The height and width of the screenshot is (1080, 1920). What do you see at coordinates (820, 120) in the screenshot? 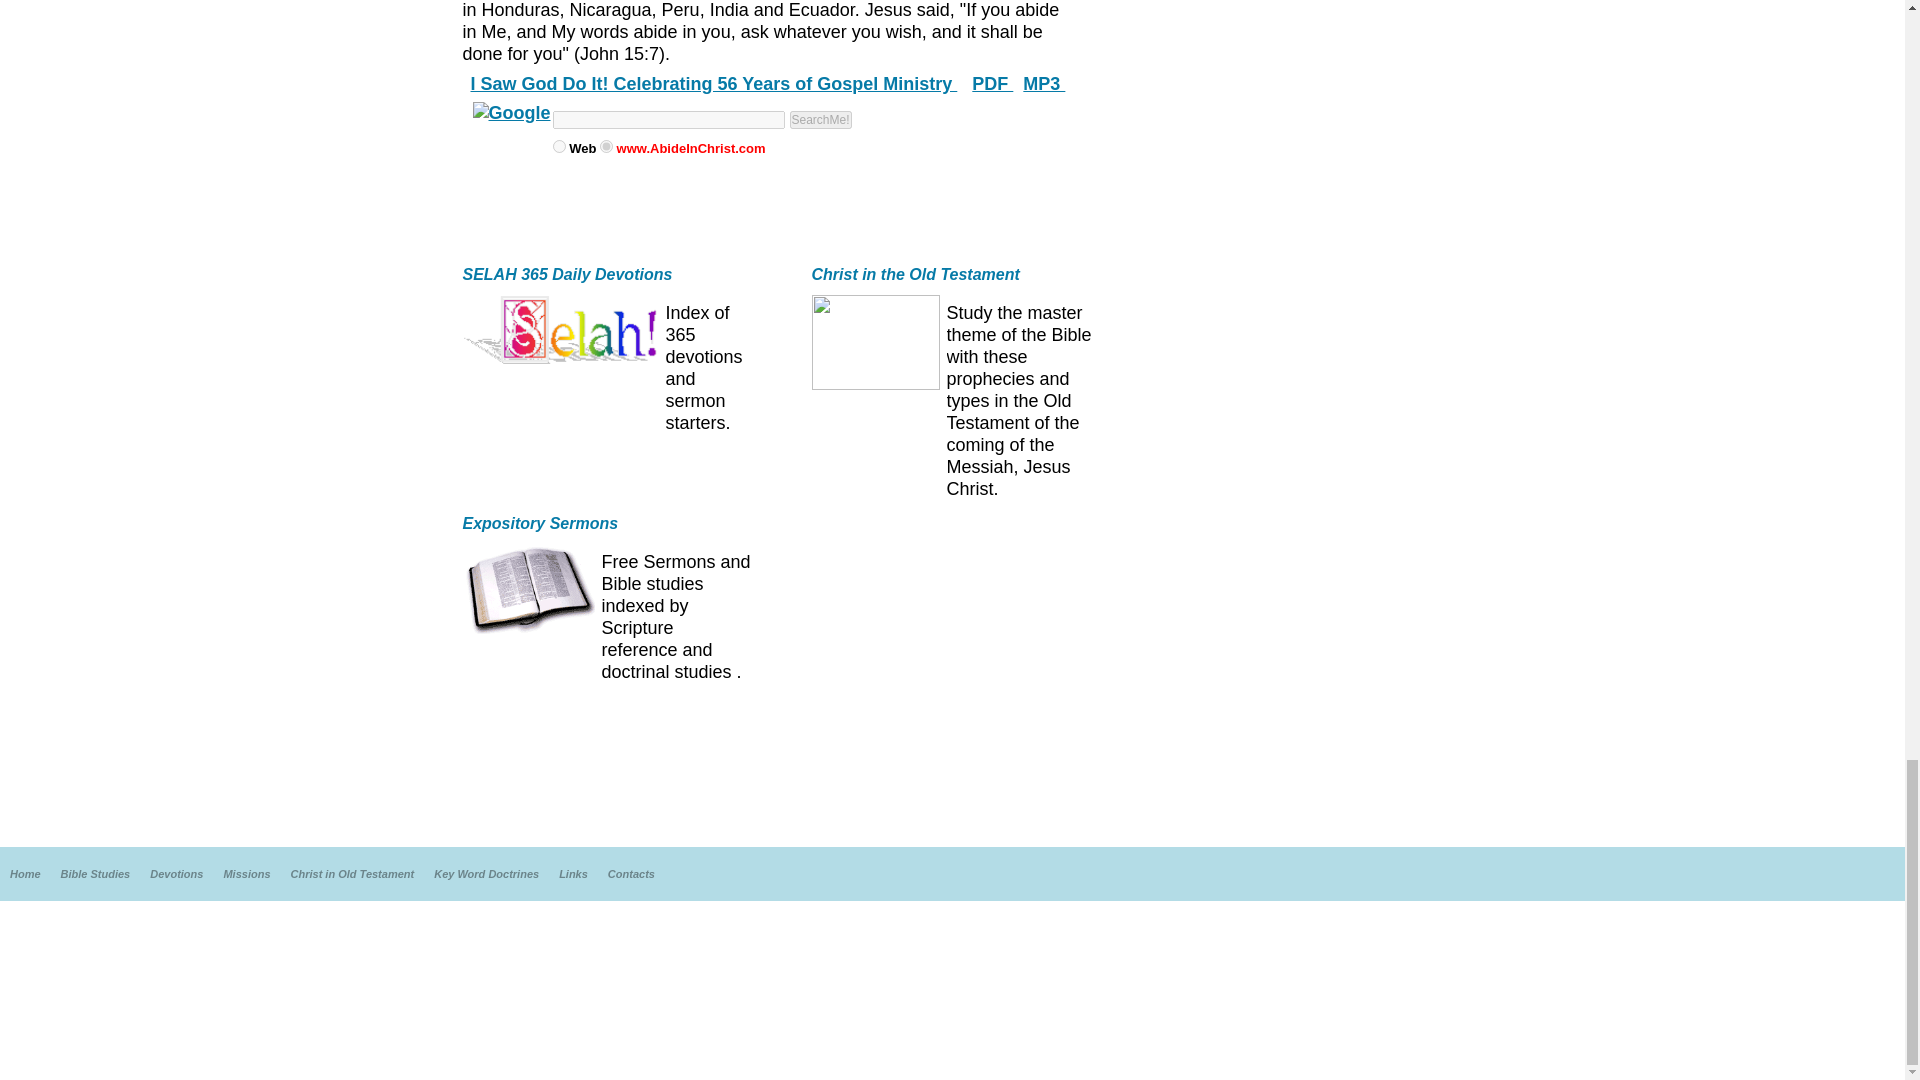
I see `SearchMe!` at bounding box center [820, 120].